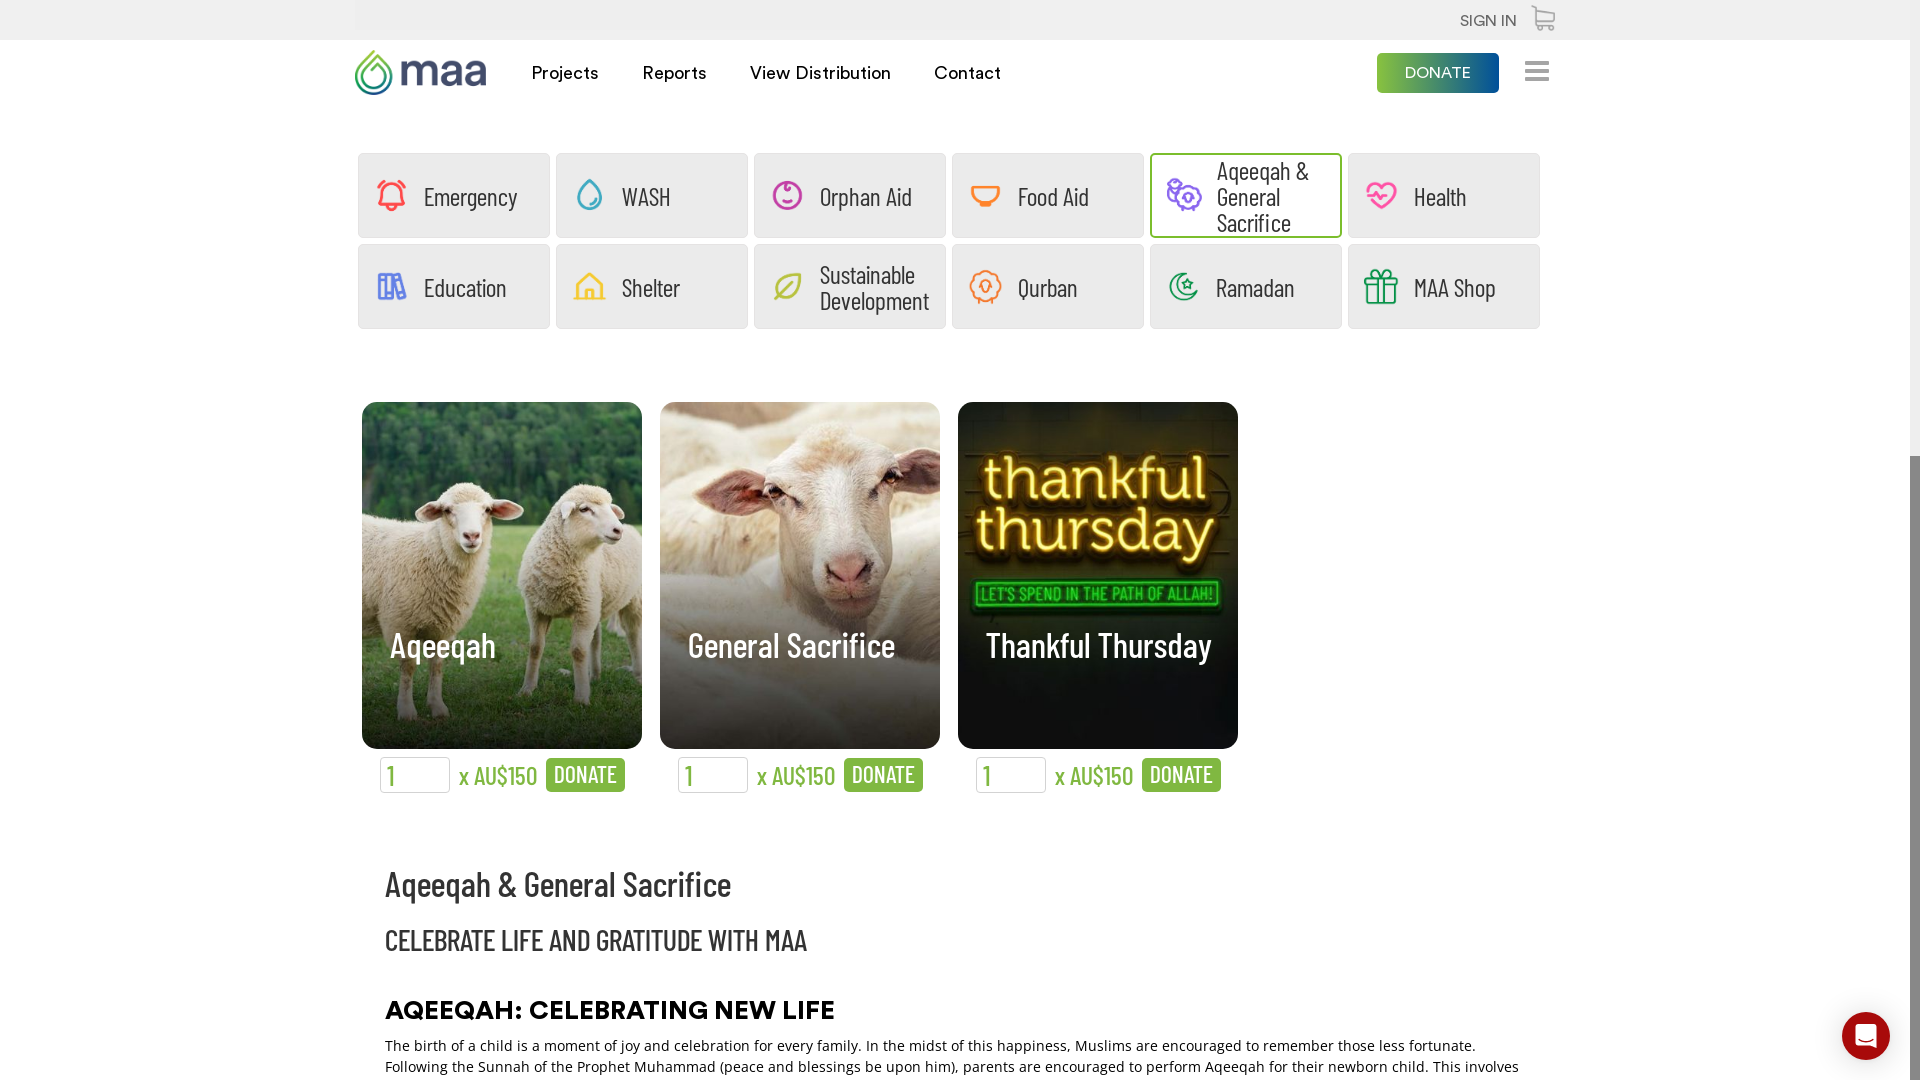 Image resolution: width=1920 pixels, height=1080 pixels. What do you see at coordinates (1246, 196) in the screenshot?
I see `Aqeeqah & General Sacrifice` at bounding box center [1246, 196].